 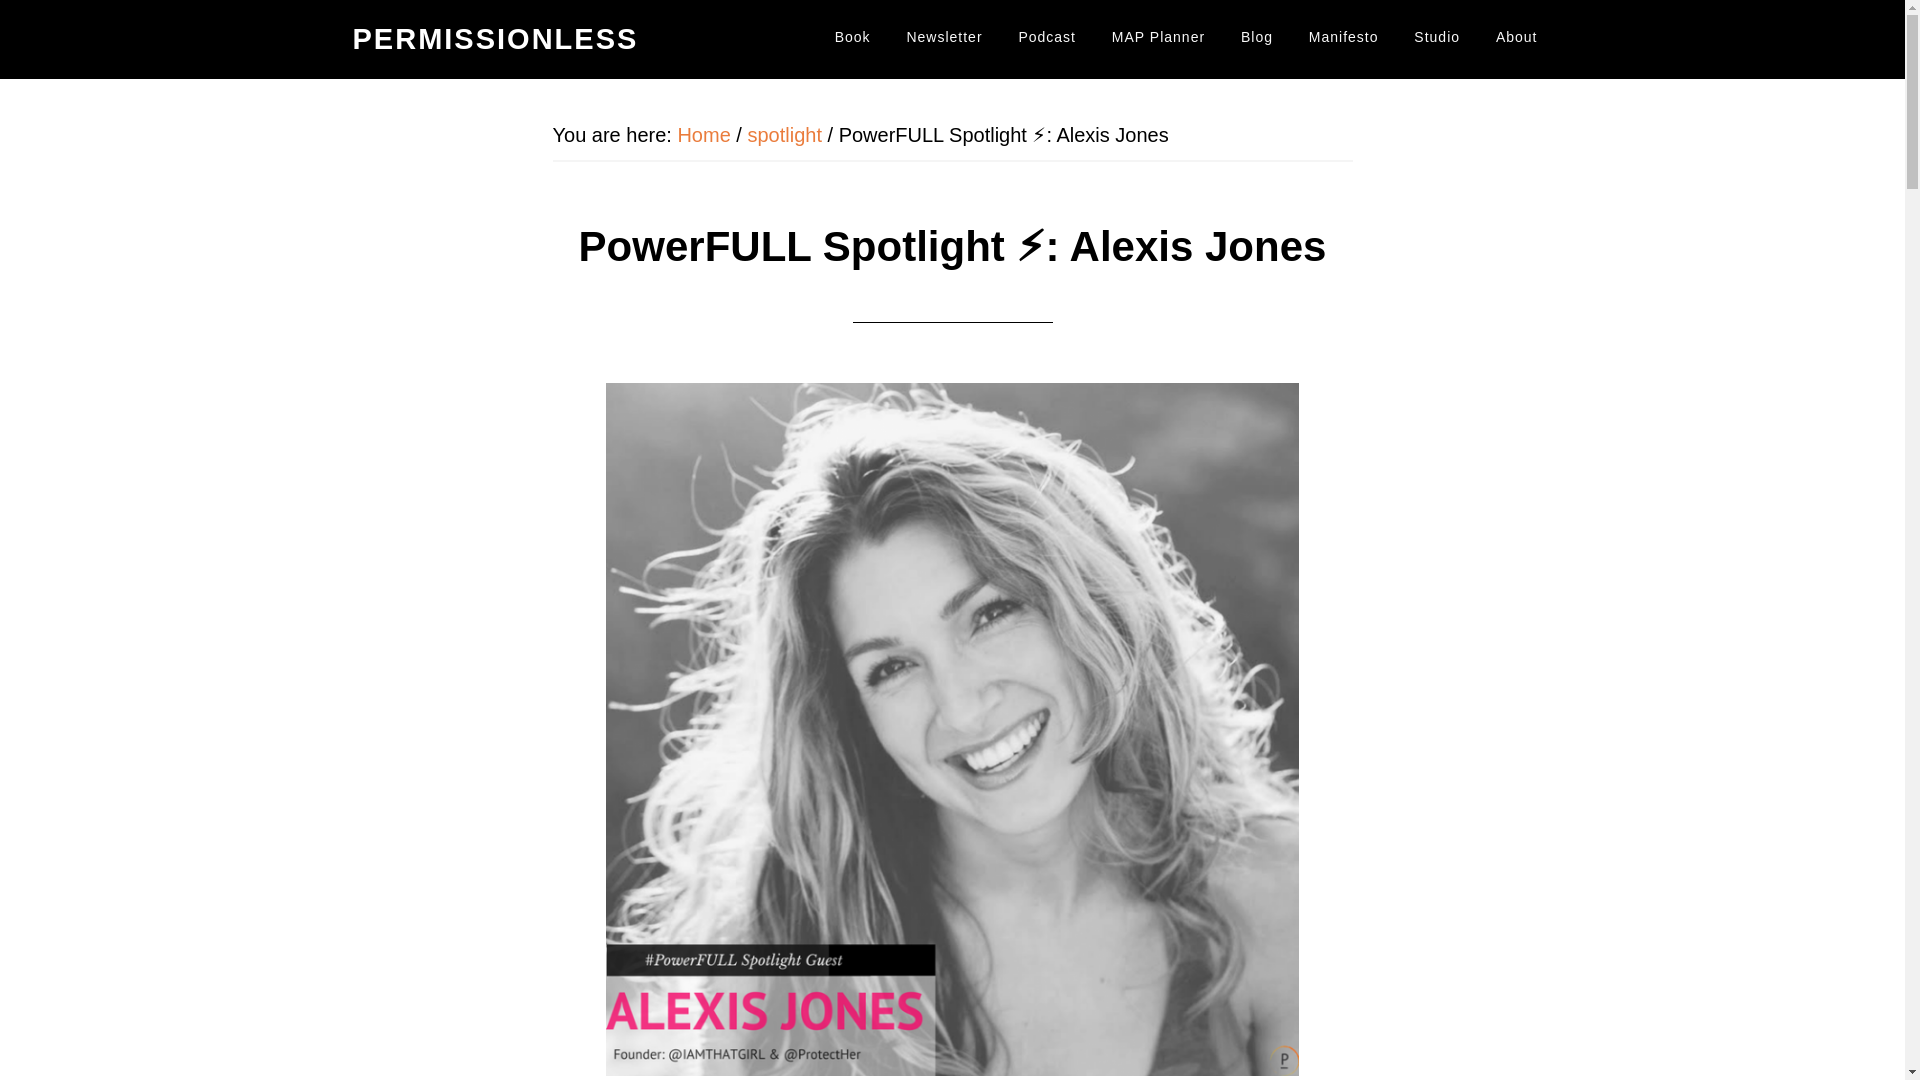 I want to click on spotlight, so click(x=784, y=134).